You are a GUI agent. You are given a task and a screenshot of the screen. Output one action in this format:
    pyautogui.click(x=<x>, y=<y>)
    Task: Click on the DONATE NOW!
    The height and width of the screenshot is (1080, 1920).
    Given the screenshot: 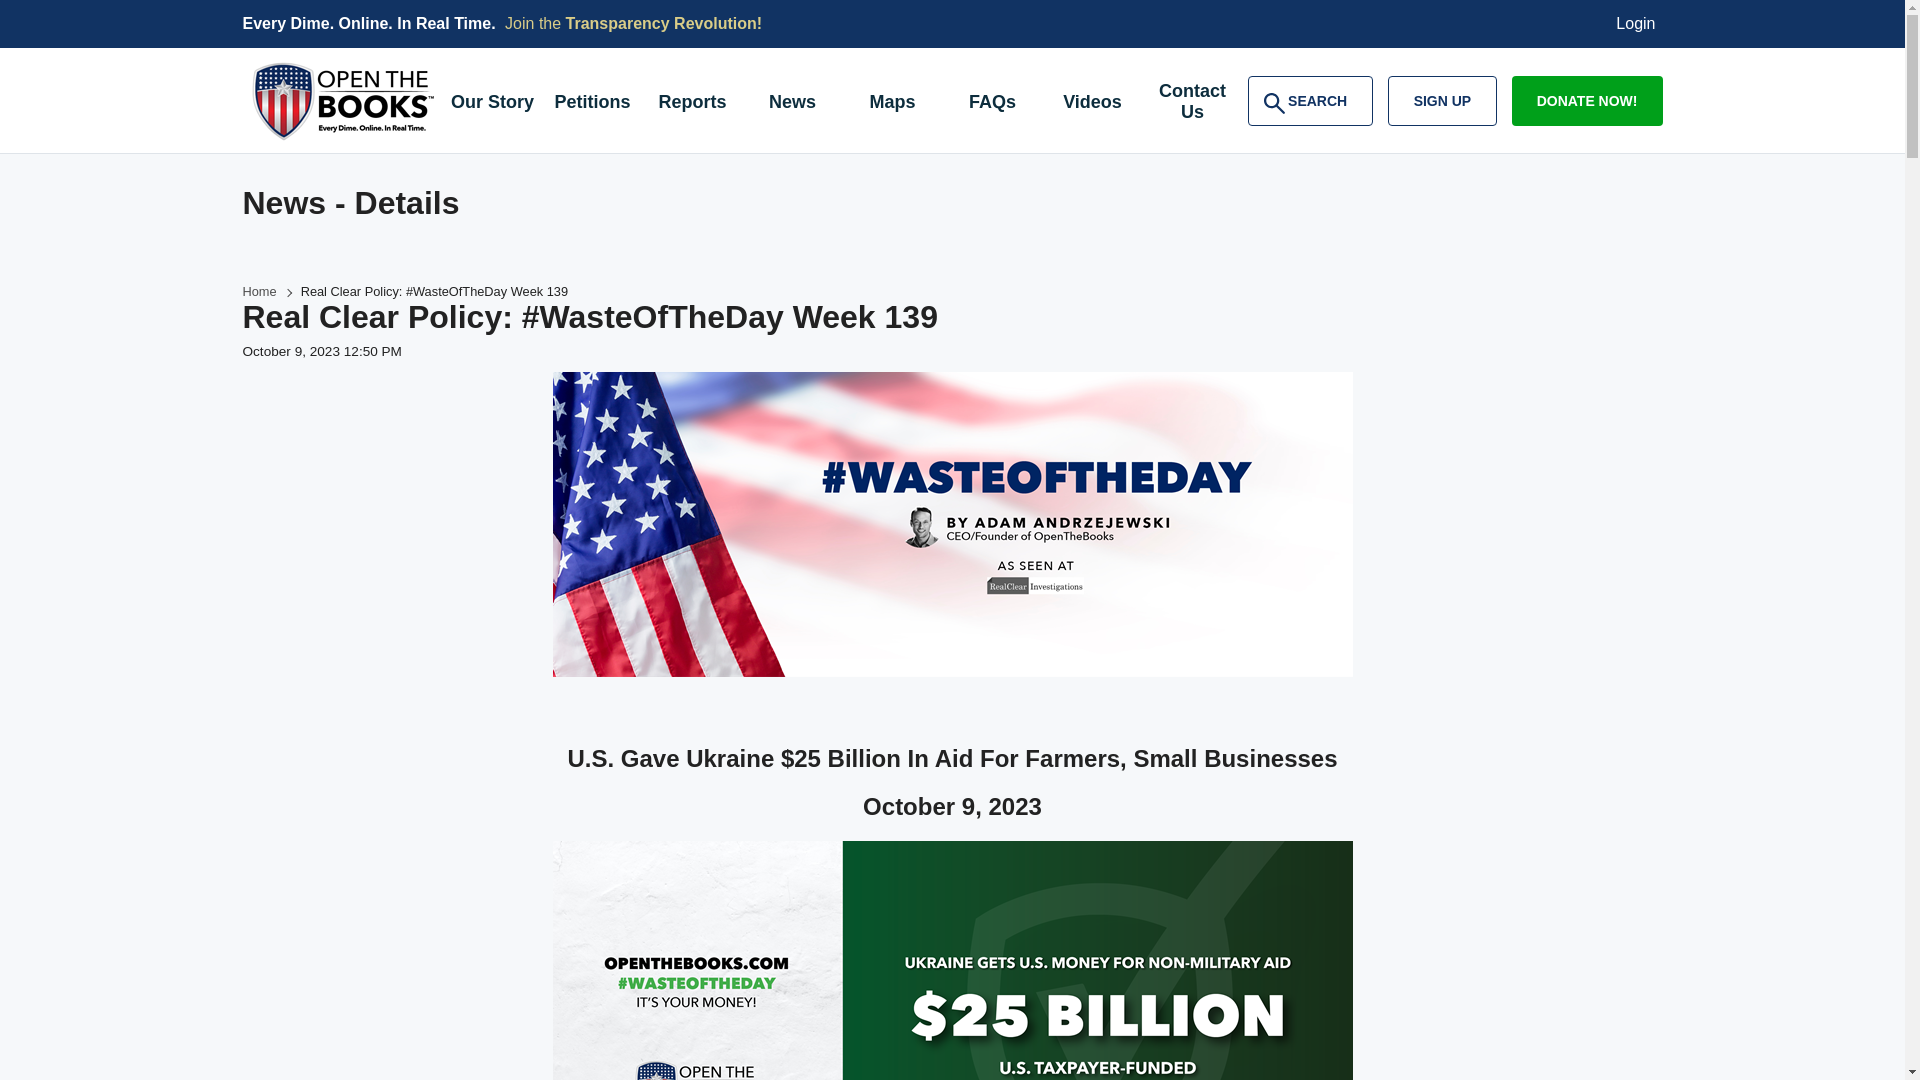 What is the action you would take?
    pyautogui.click(x=1587, y=100)
    